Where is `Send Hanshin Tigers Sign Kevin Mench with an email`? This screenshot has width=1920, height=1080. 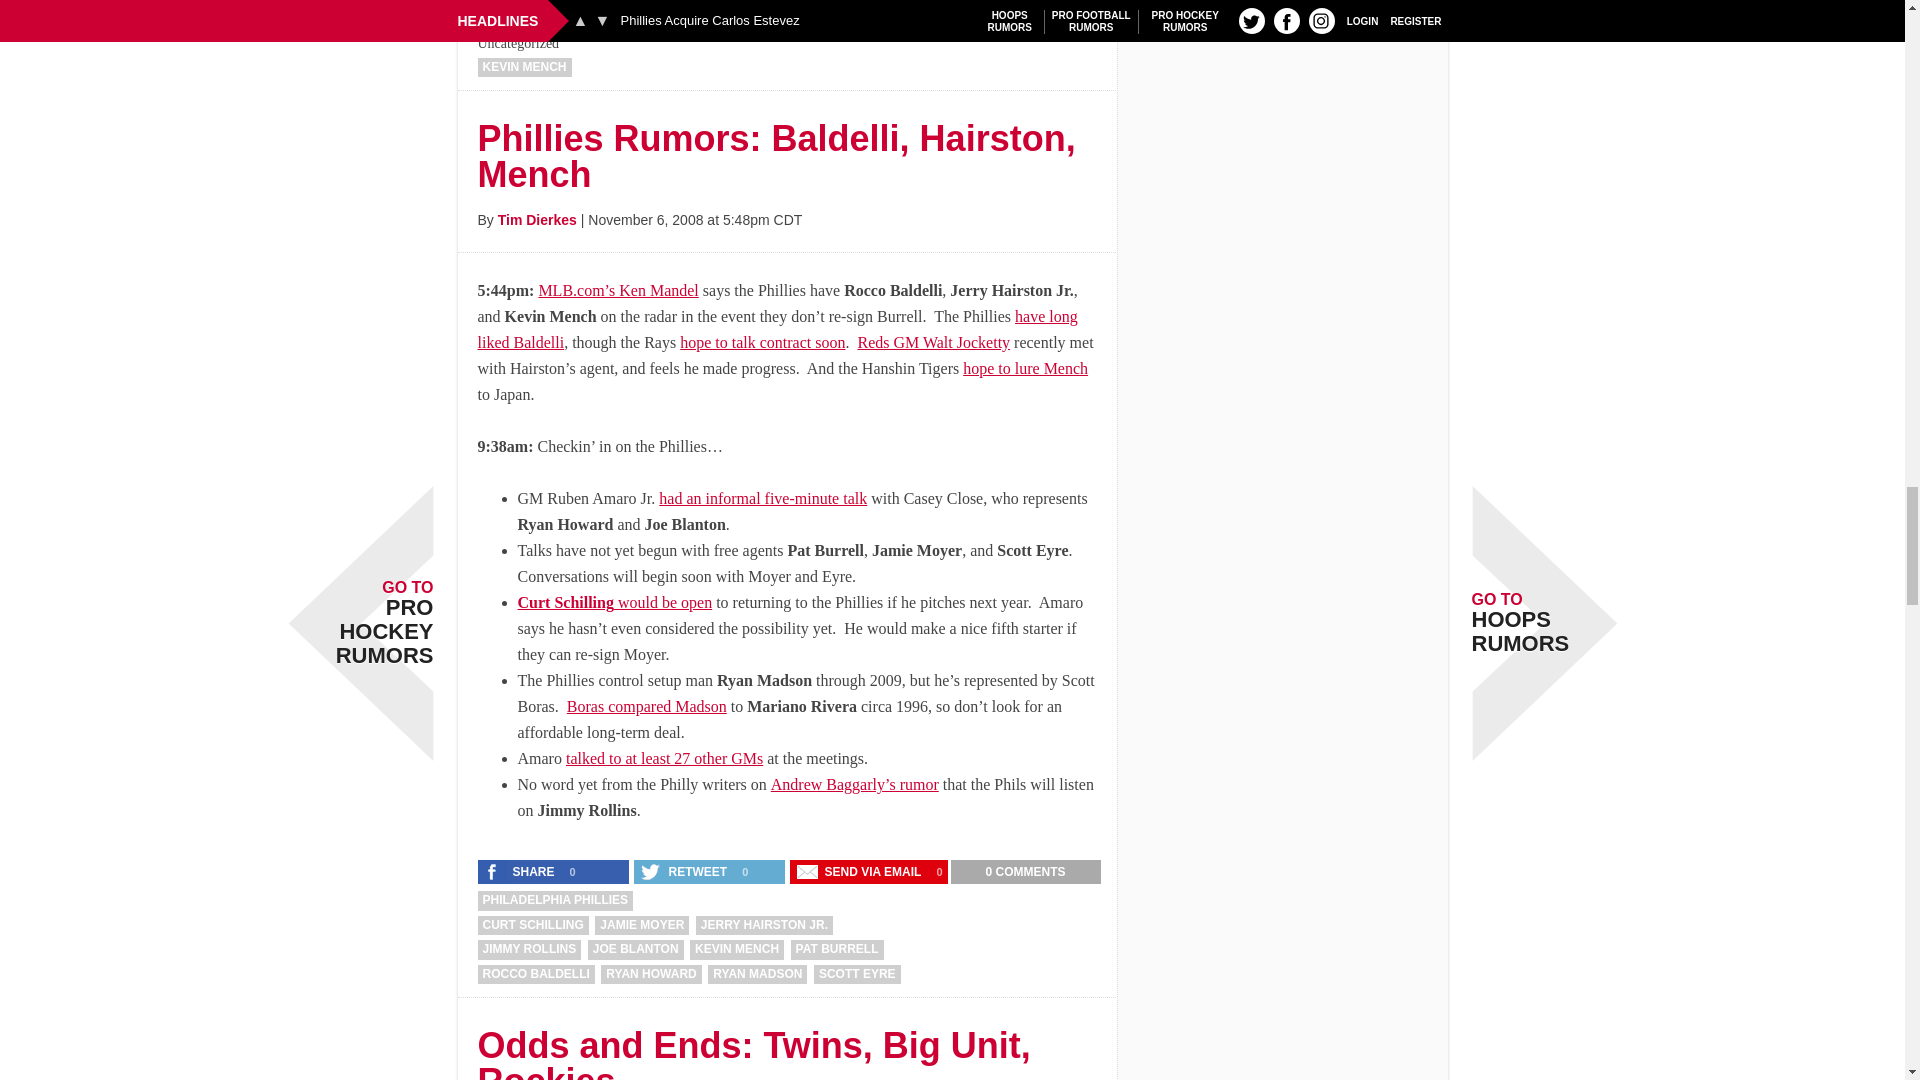 Send Hanshin Tigers Sign Kevin Mench with an email is located at coordinates (860, 16).